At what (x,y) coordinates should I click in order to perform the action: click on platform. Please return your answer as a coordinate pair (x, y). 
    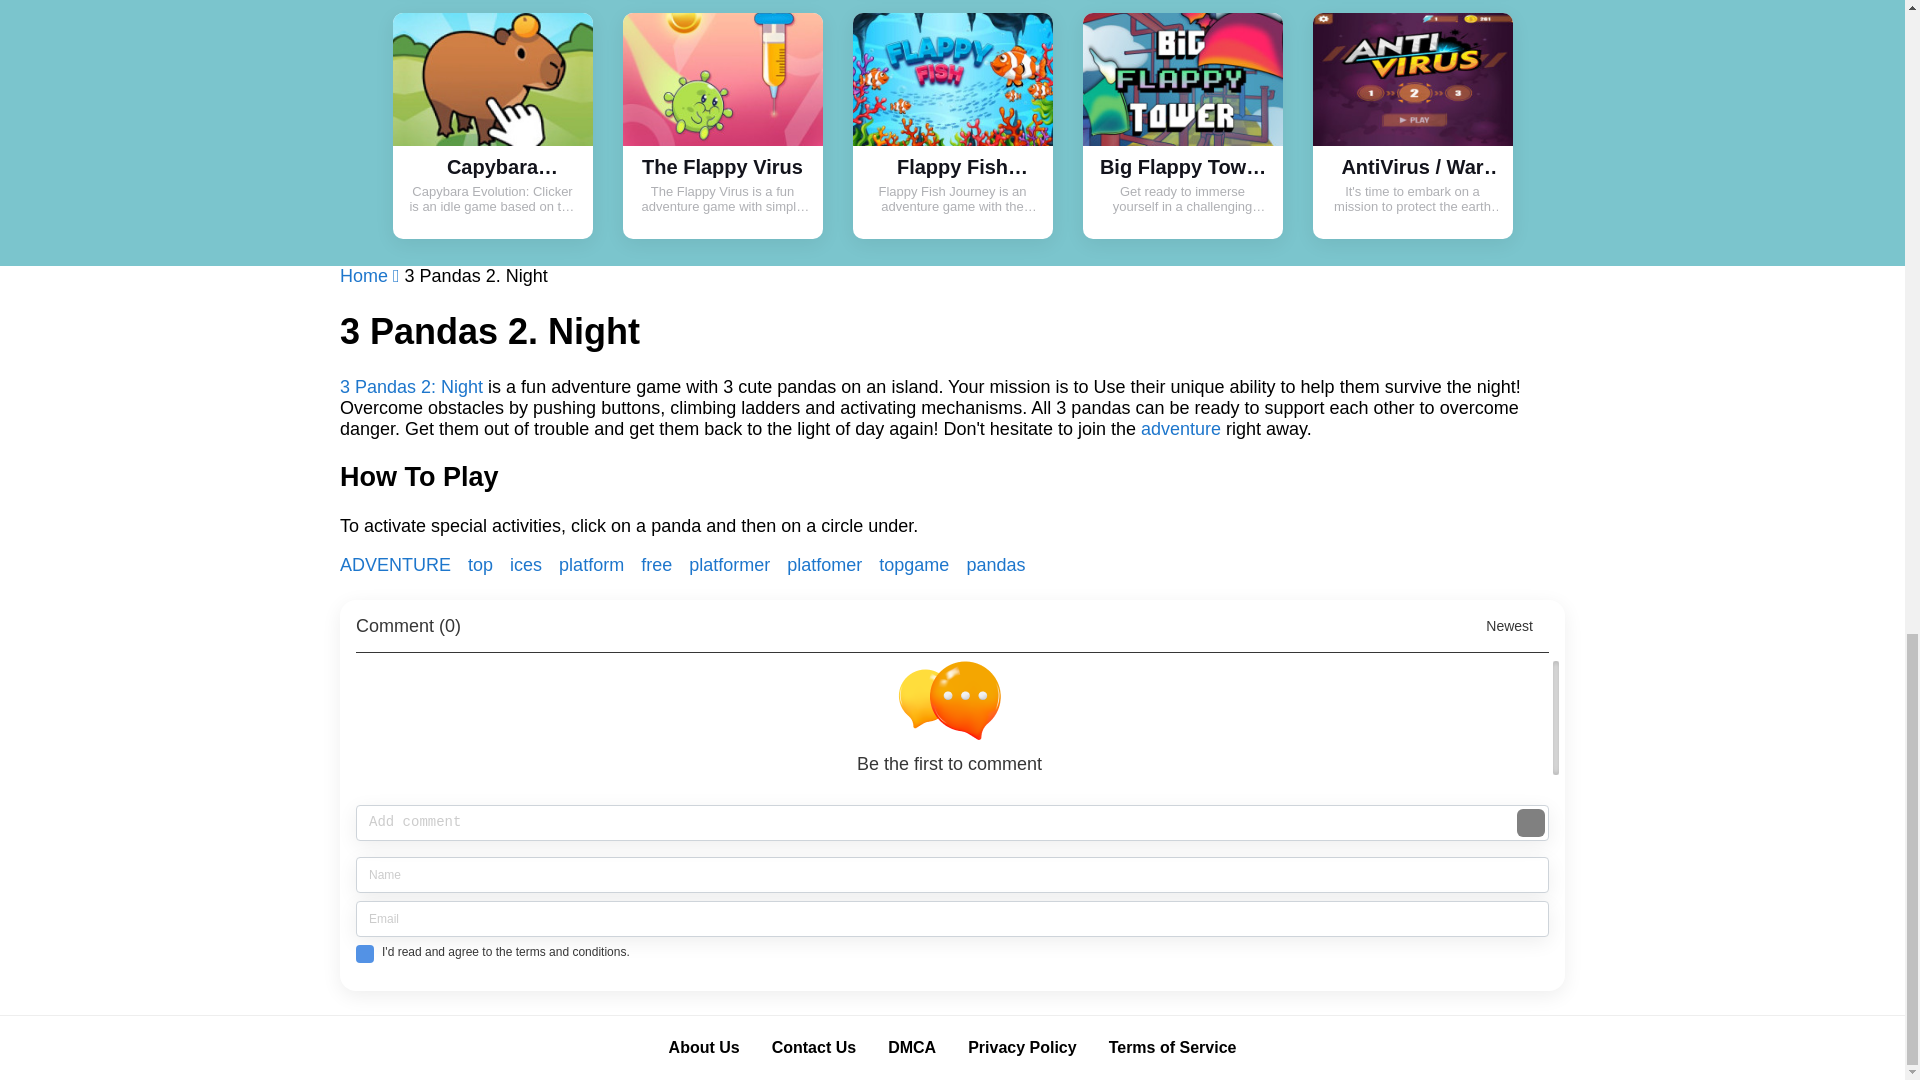
    Looking at the image, I should click on (594, 564).